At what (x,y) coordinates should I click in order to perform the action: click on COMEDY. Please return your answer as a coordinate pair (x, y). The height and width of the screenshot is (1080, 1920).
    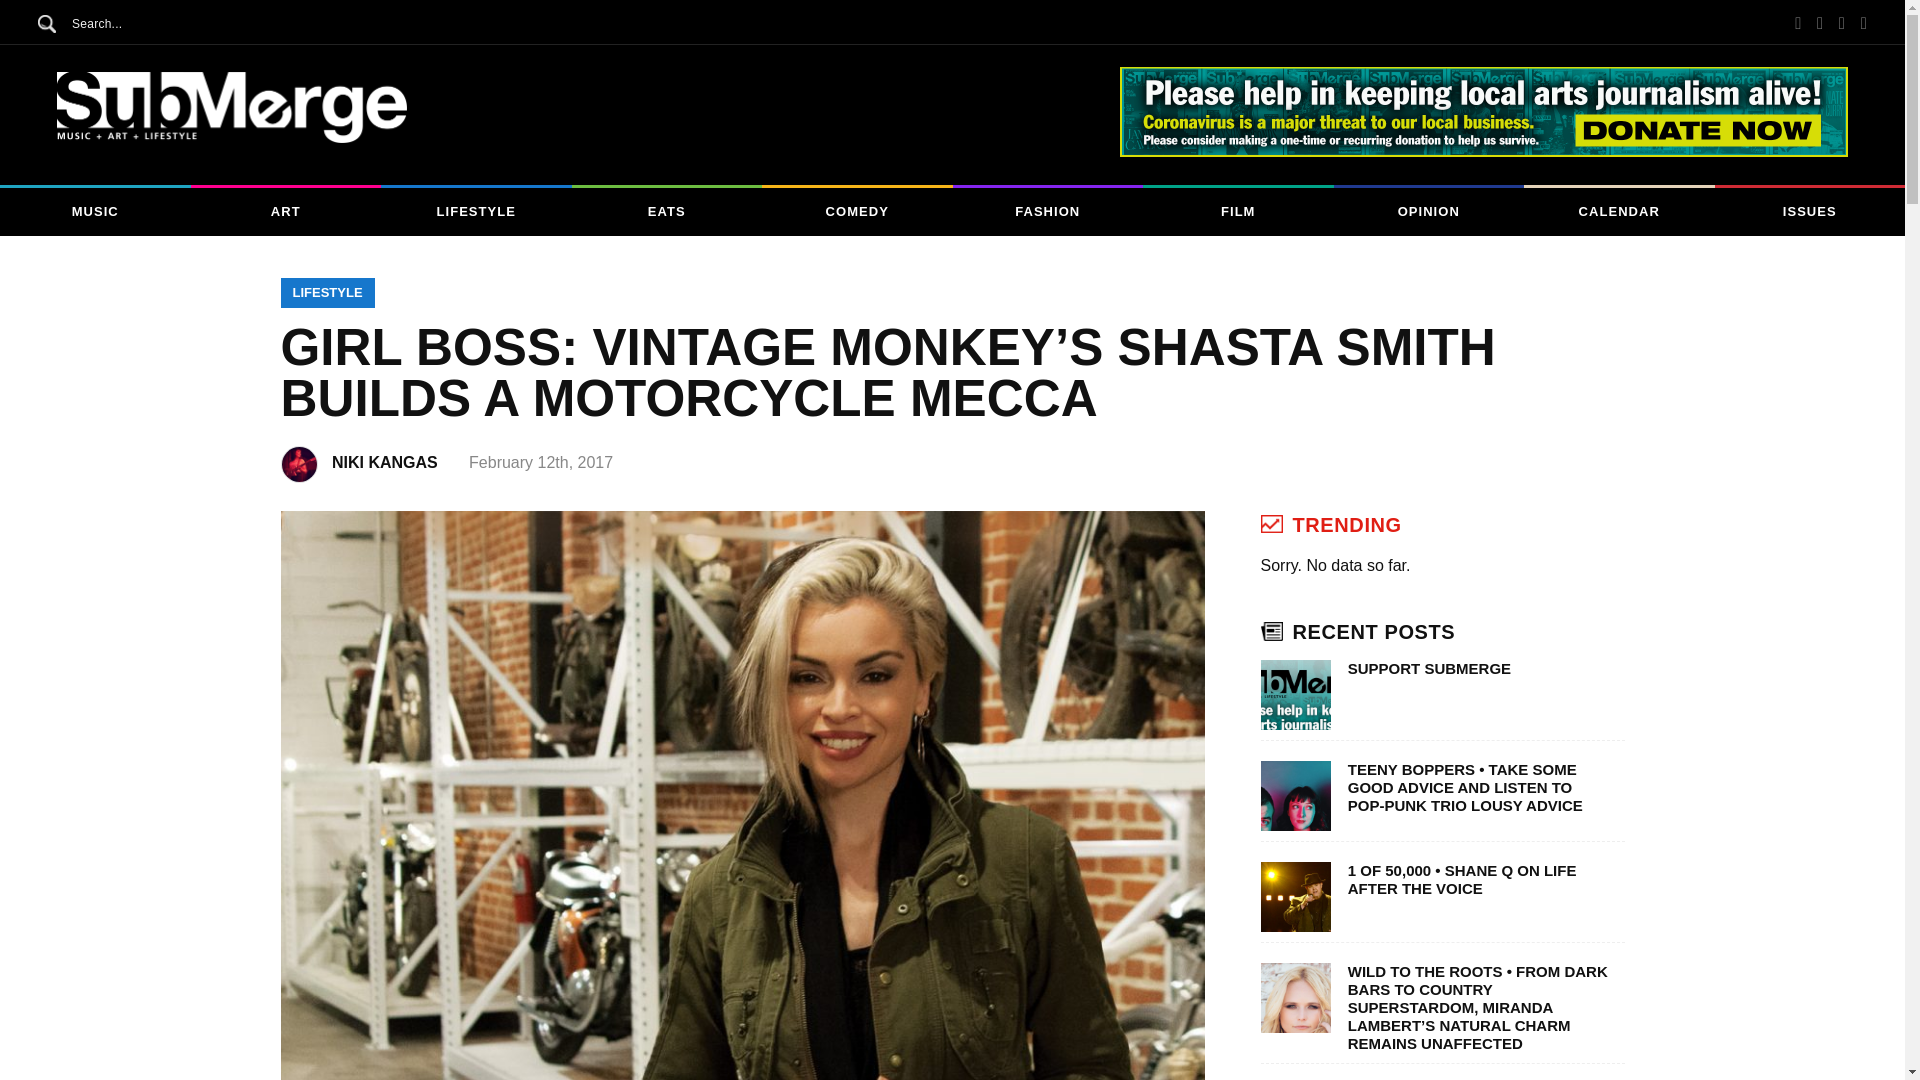
    Looking at the image, I should click on (857, 212).